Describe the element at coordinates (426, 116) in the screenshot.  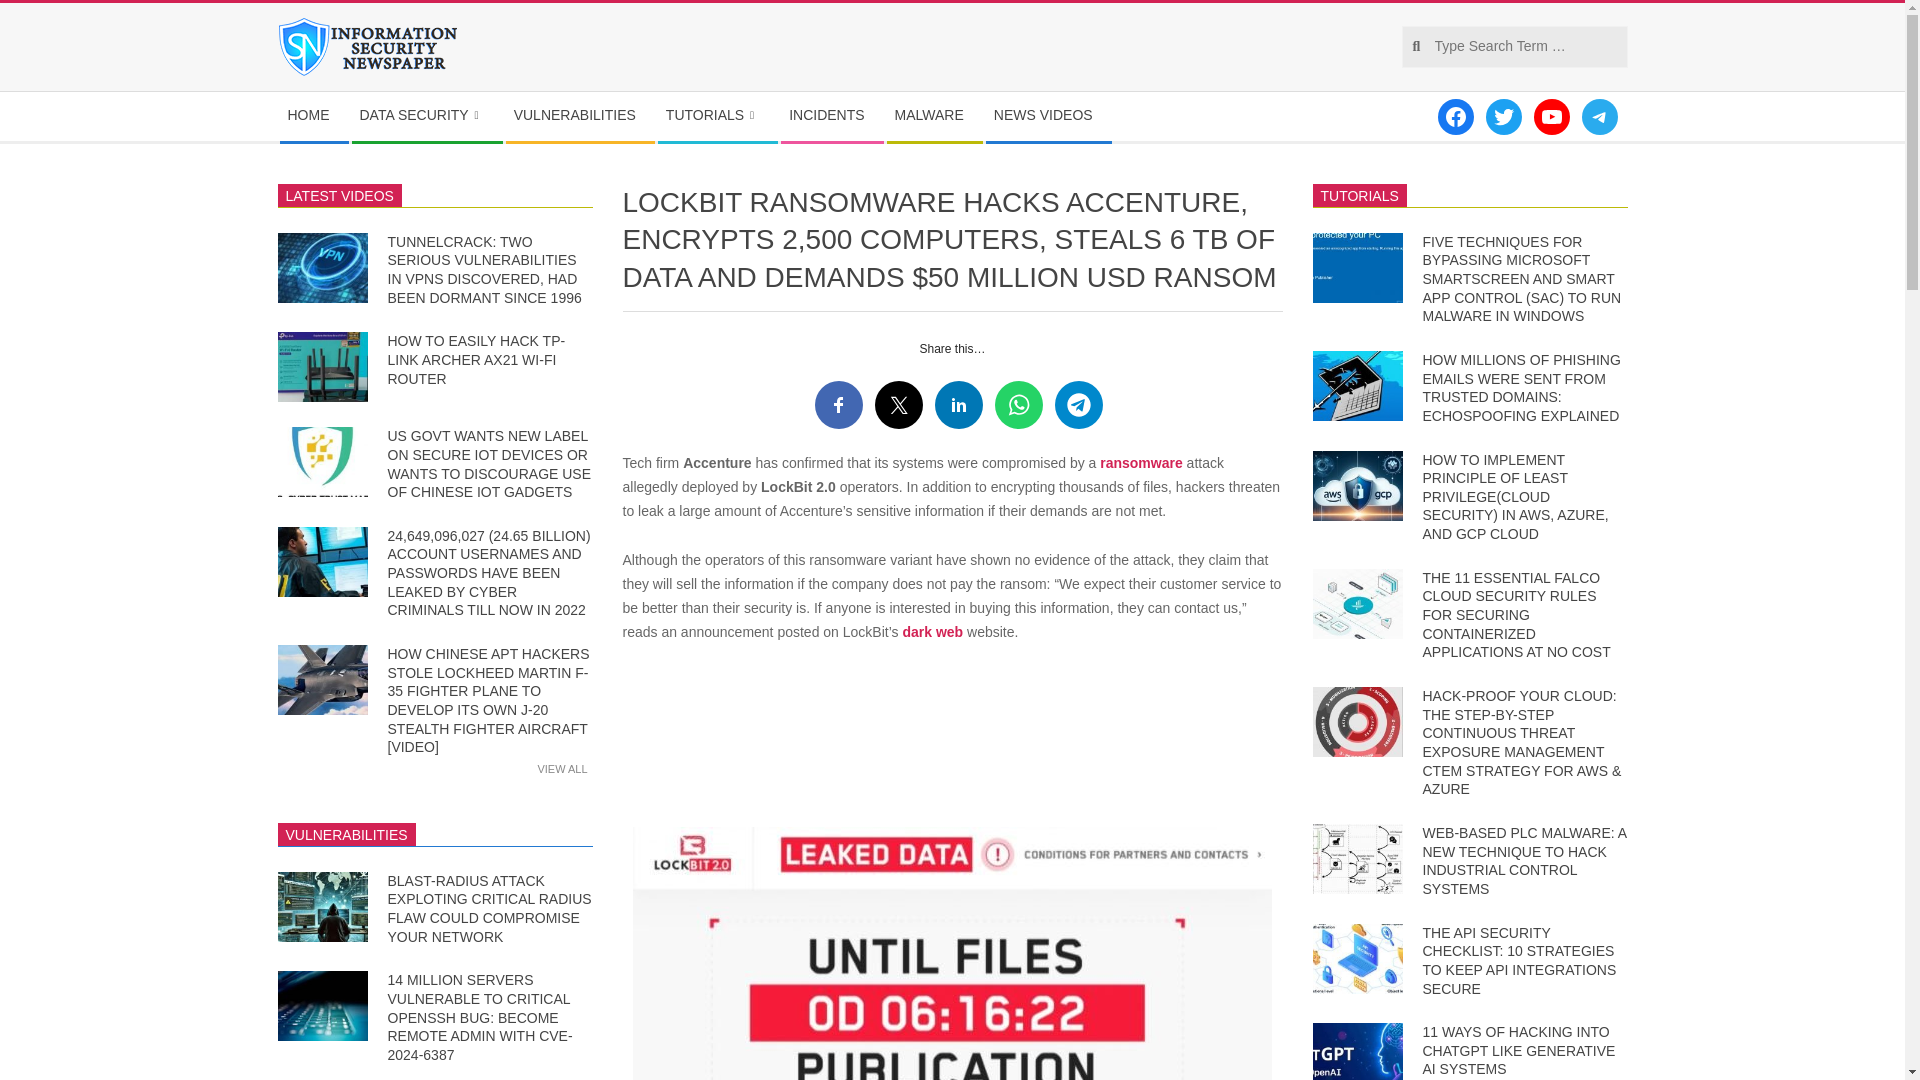
I see `DATA SECURITY` at that location.